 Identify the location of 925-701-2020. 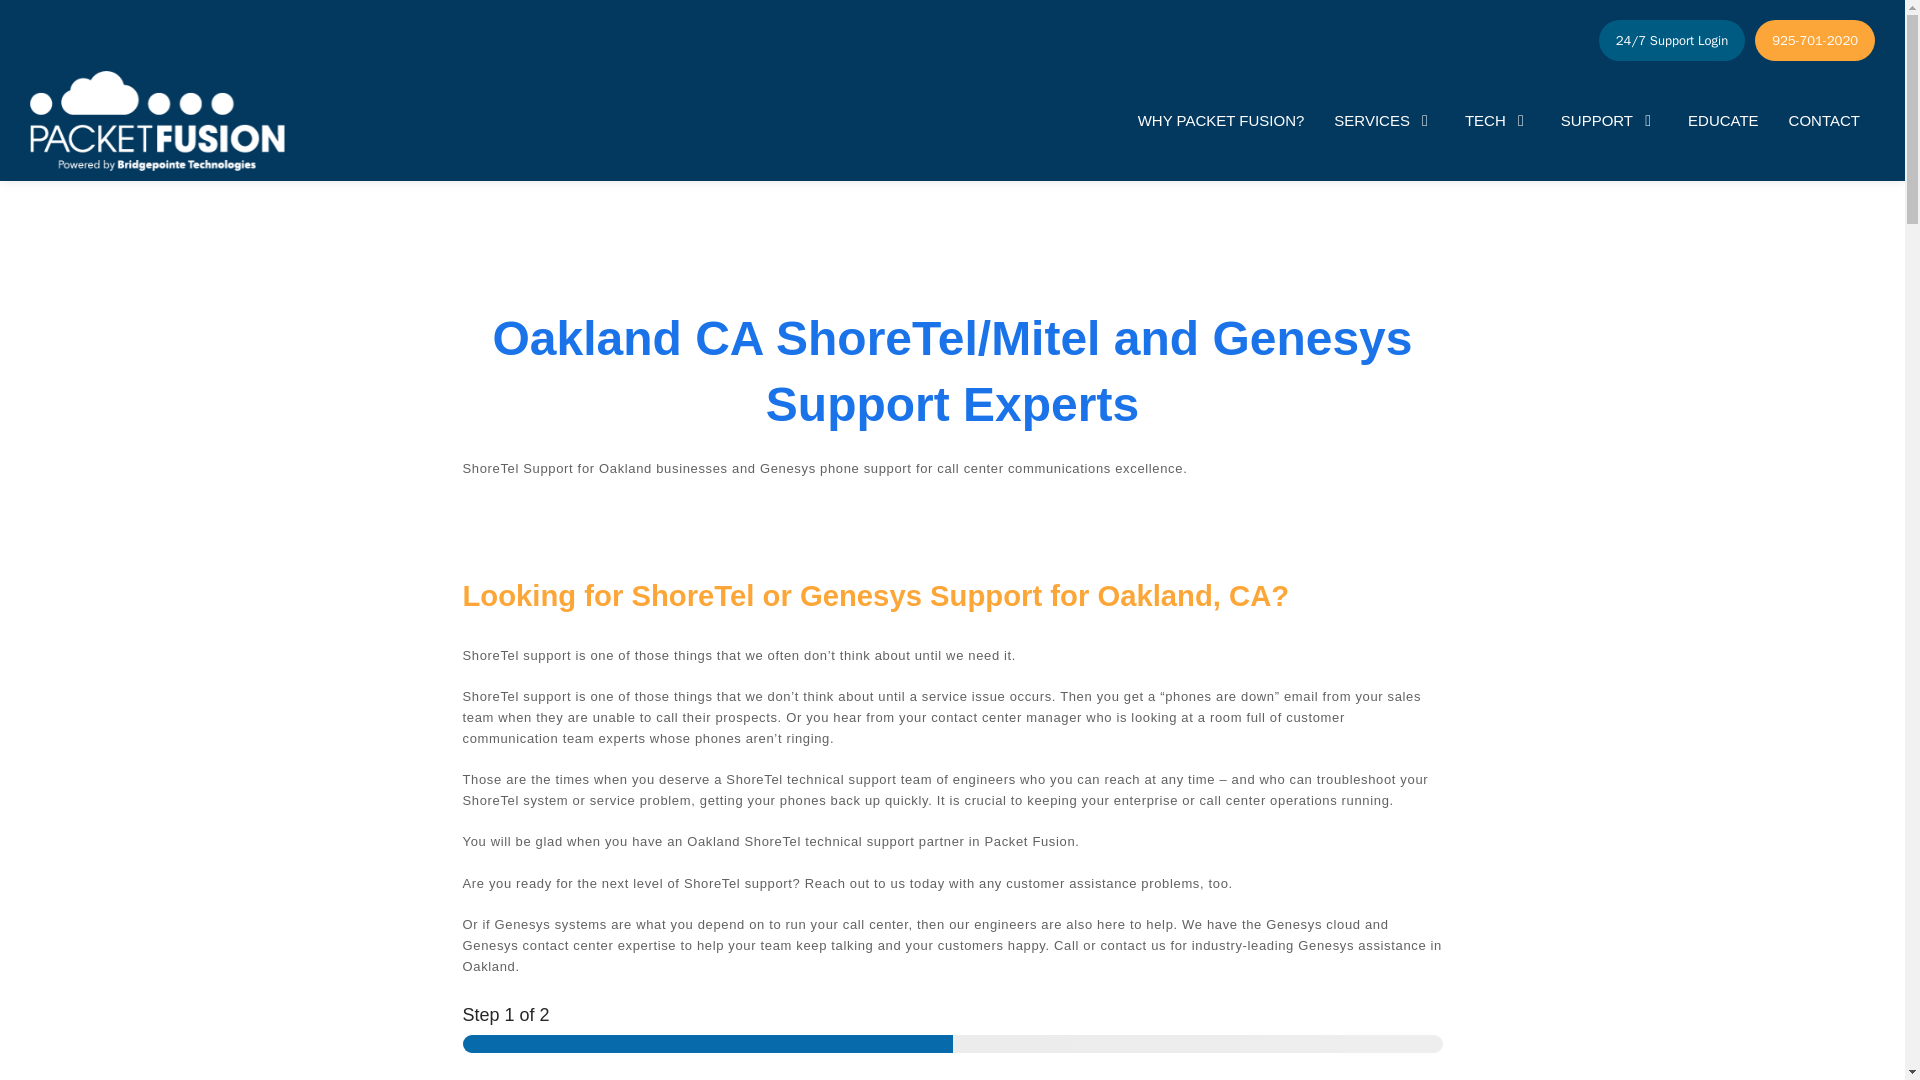
(1814, 40).